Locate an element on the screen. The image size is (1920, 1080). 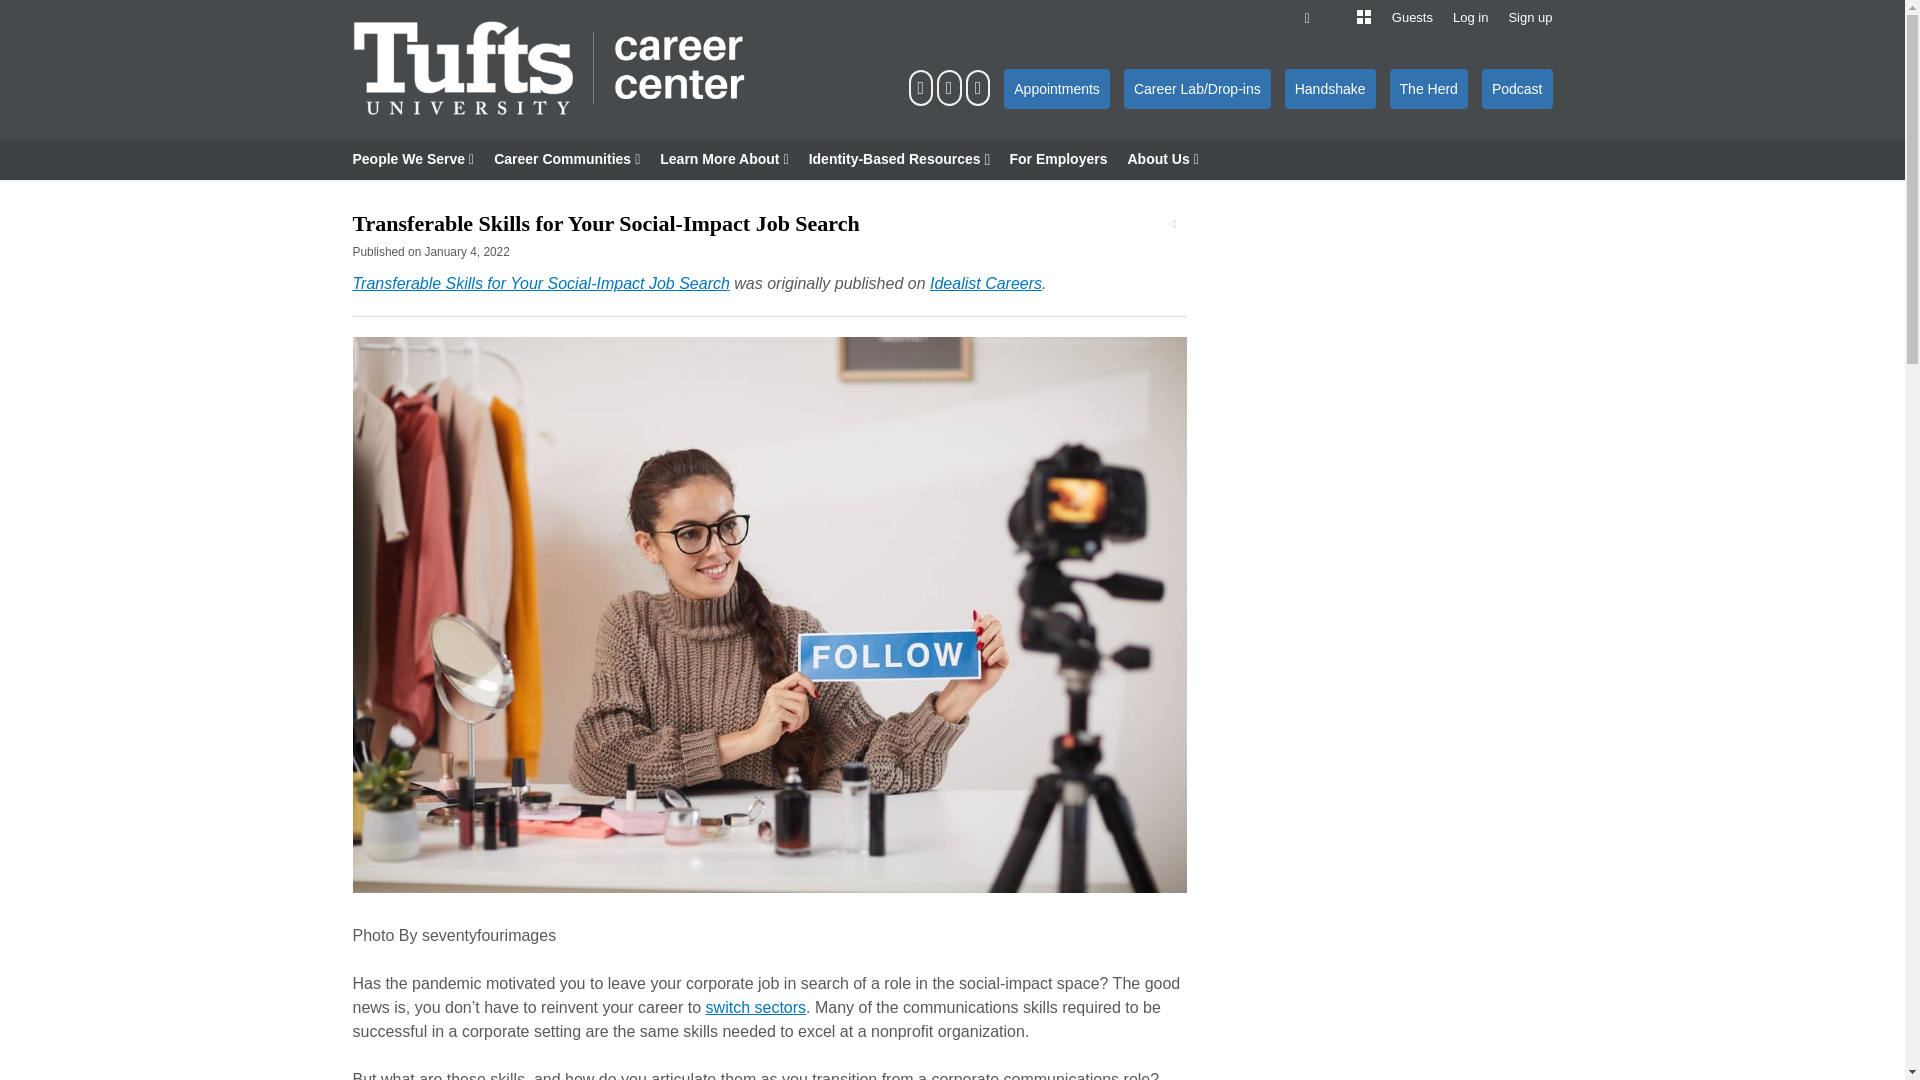
Career Communities is located at coordinates (566, 159).